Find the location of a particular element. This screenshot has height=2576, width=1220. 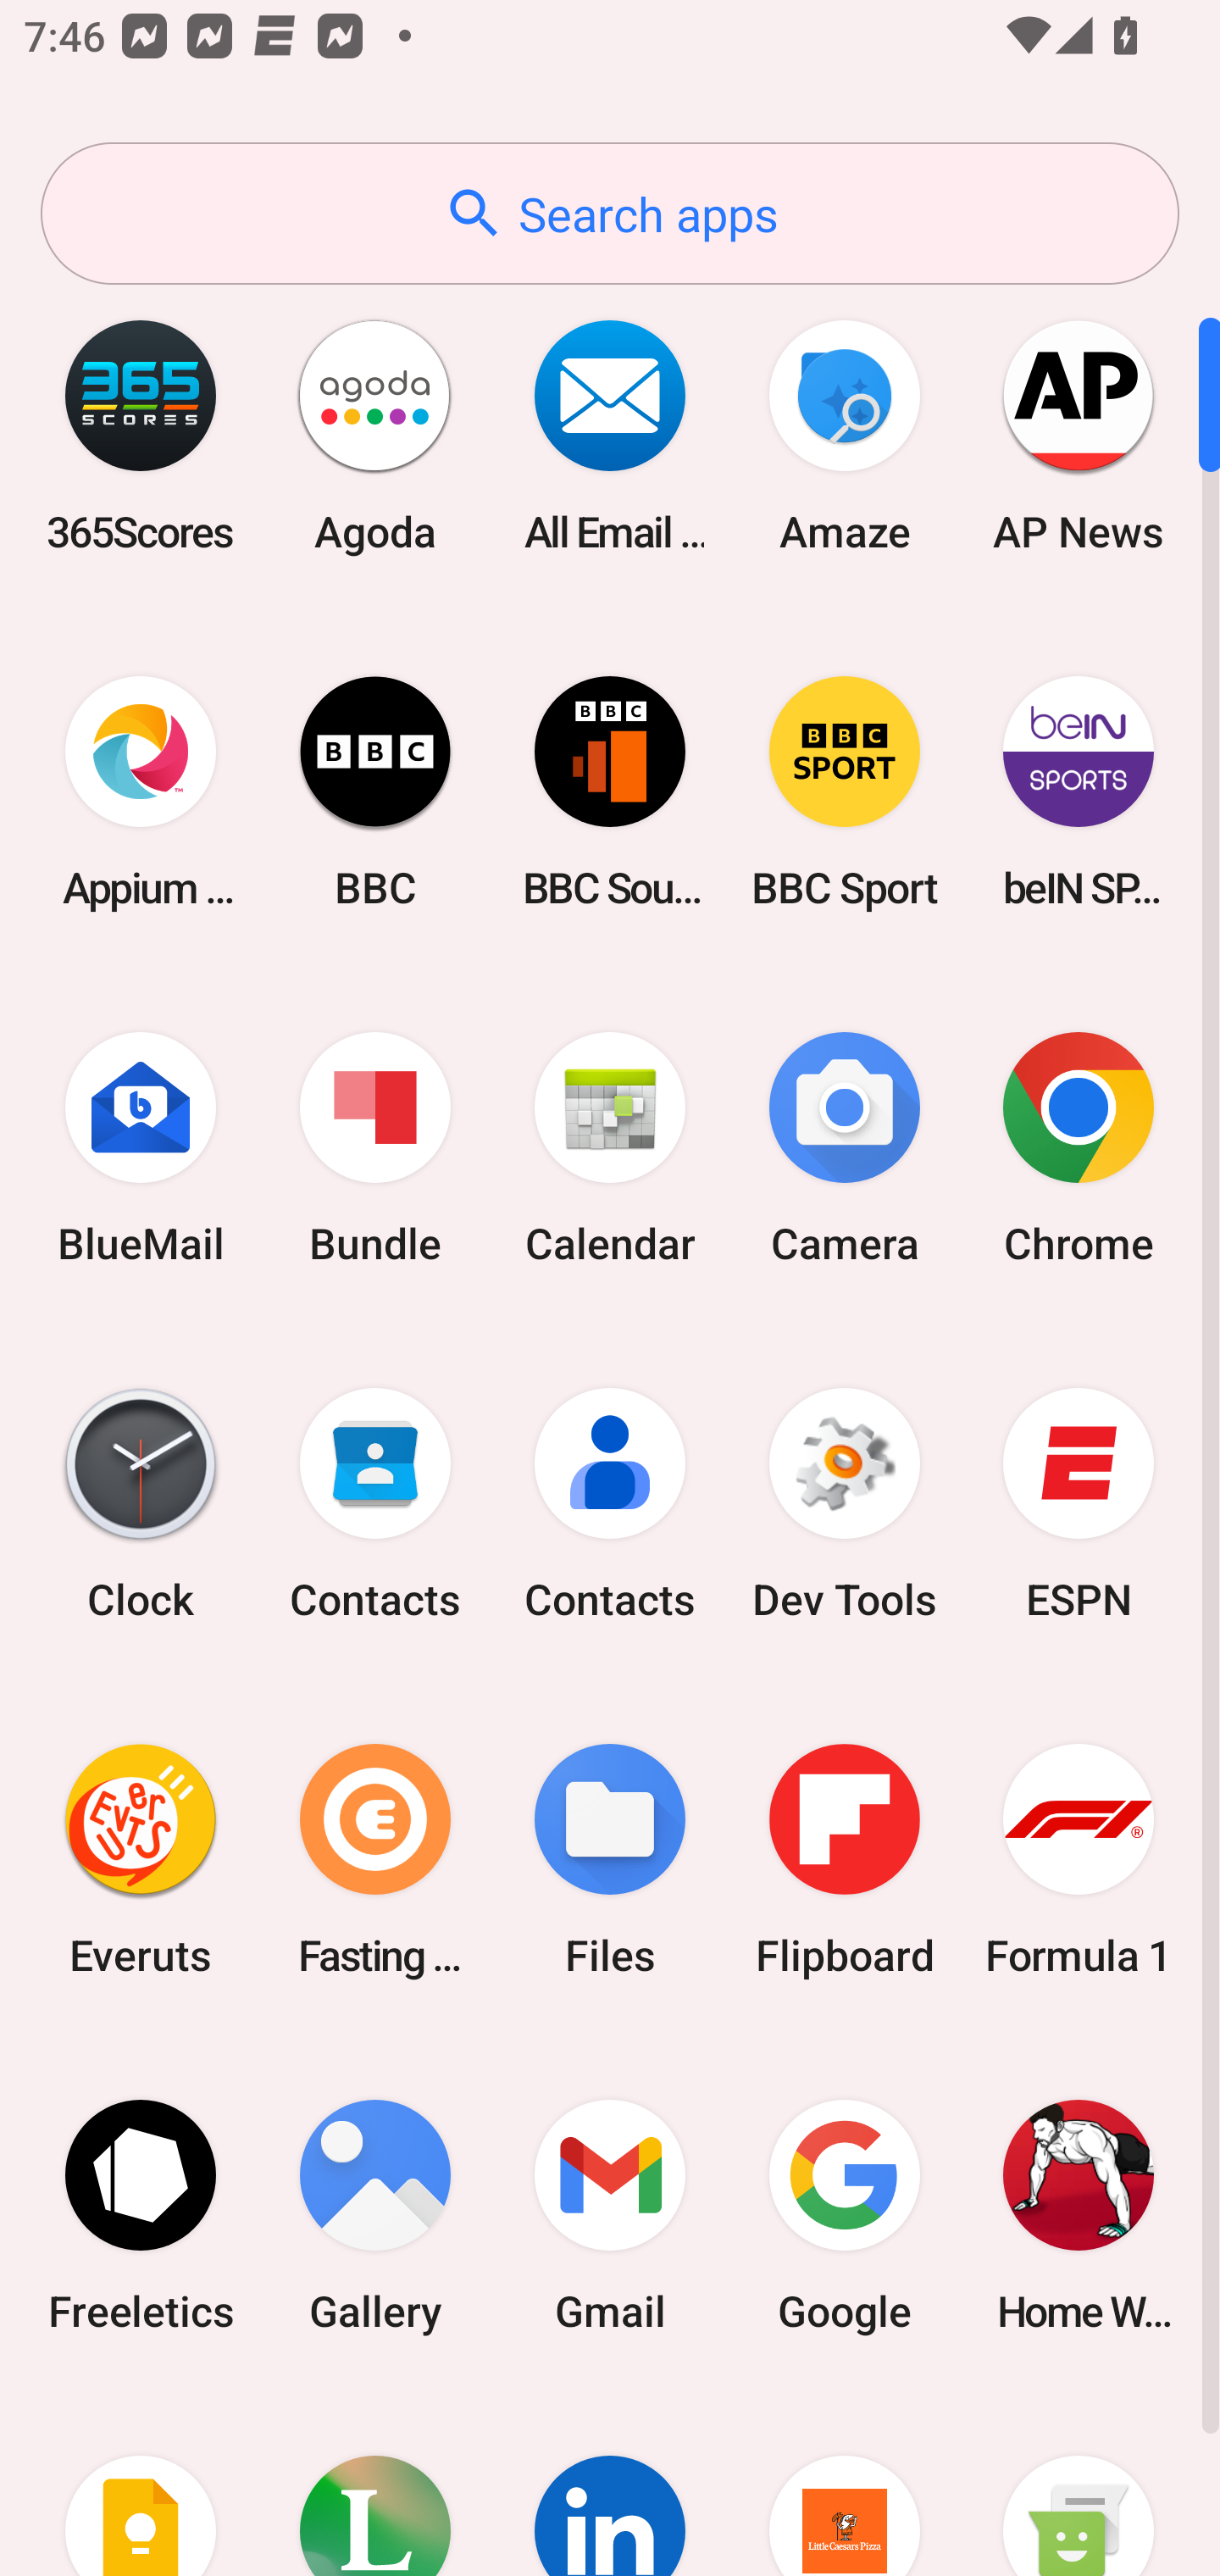

Clock is located at coordinates (141, 1504).